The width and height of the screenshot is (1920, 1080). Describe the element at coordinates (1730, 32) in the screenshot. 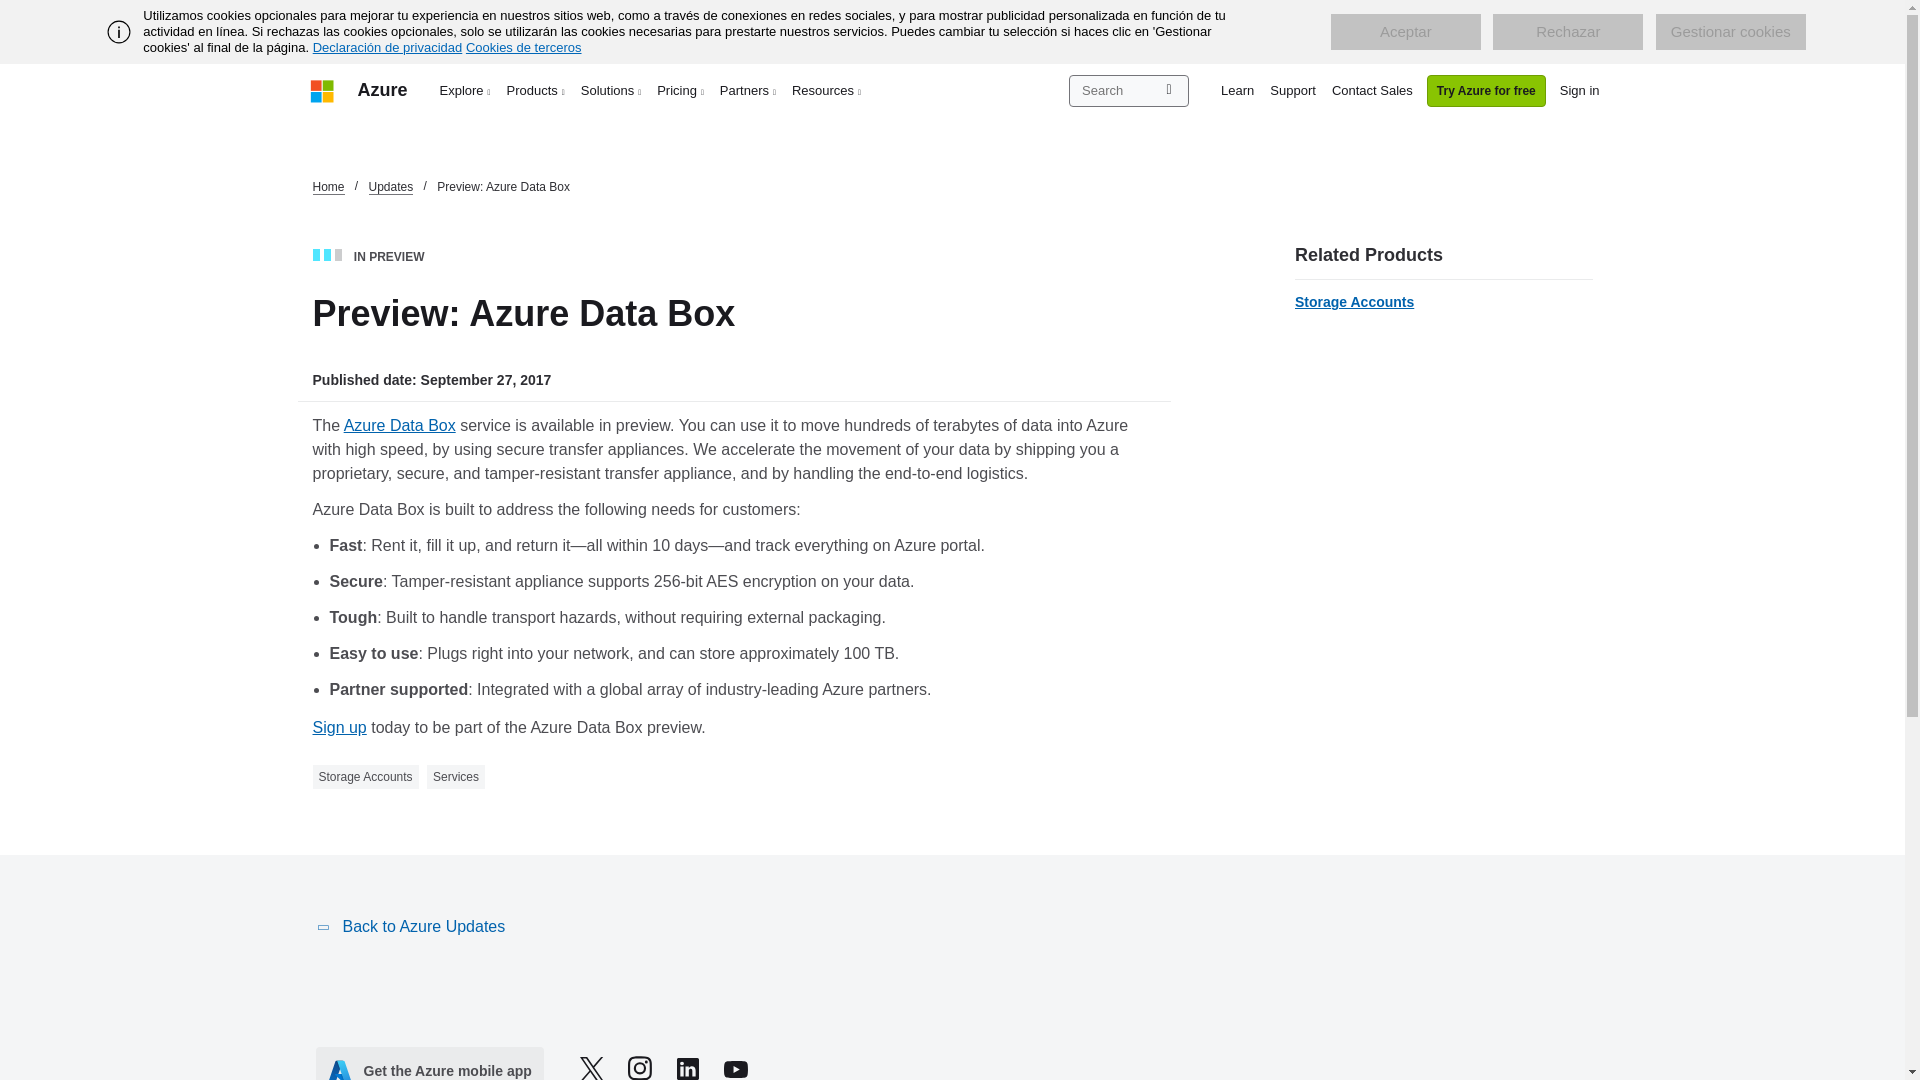

I see `Gestionar cookies` at that location.